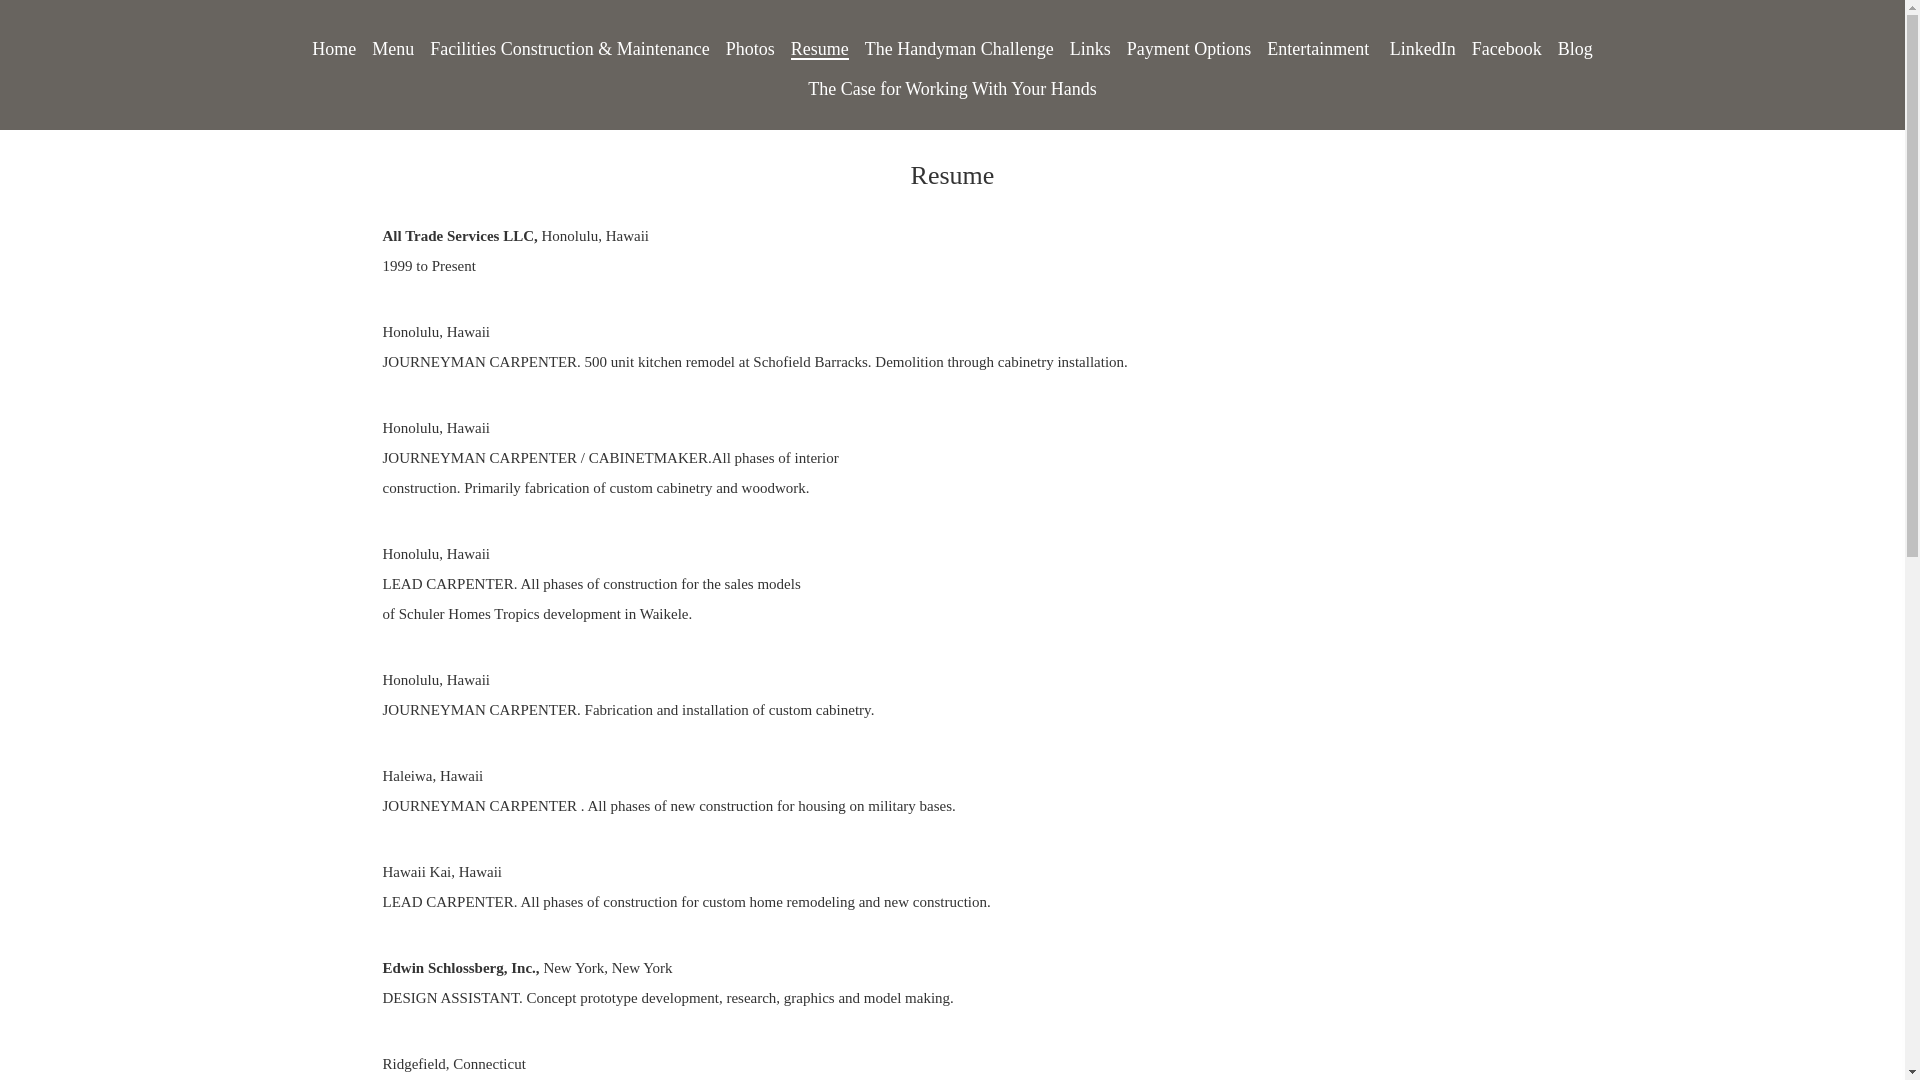  I want to click on Resume, so click(820, 45).